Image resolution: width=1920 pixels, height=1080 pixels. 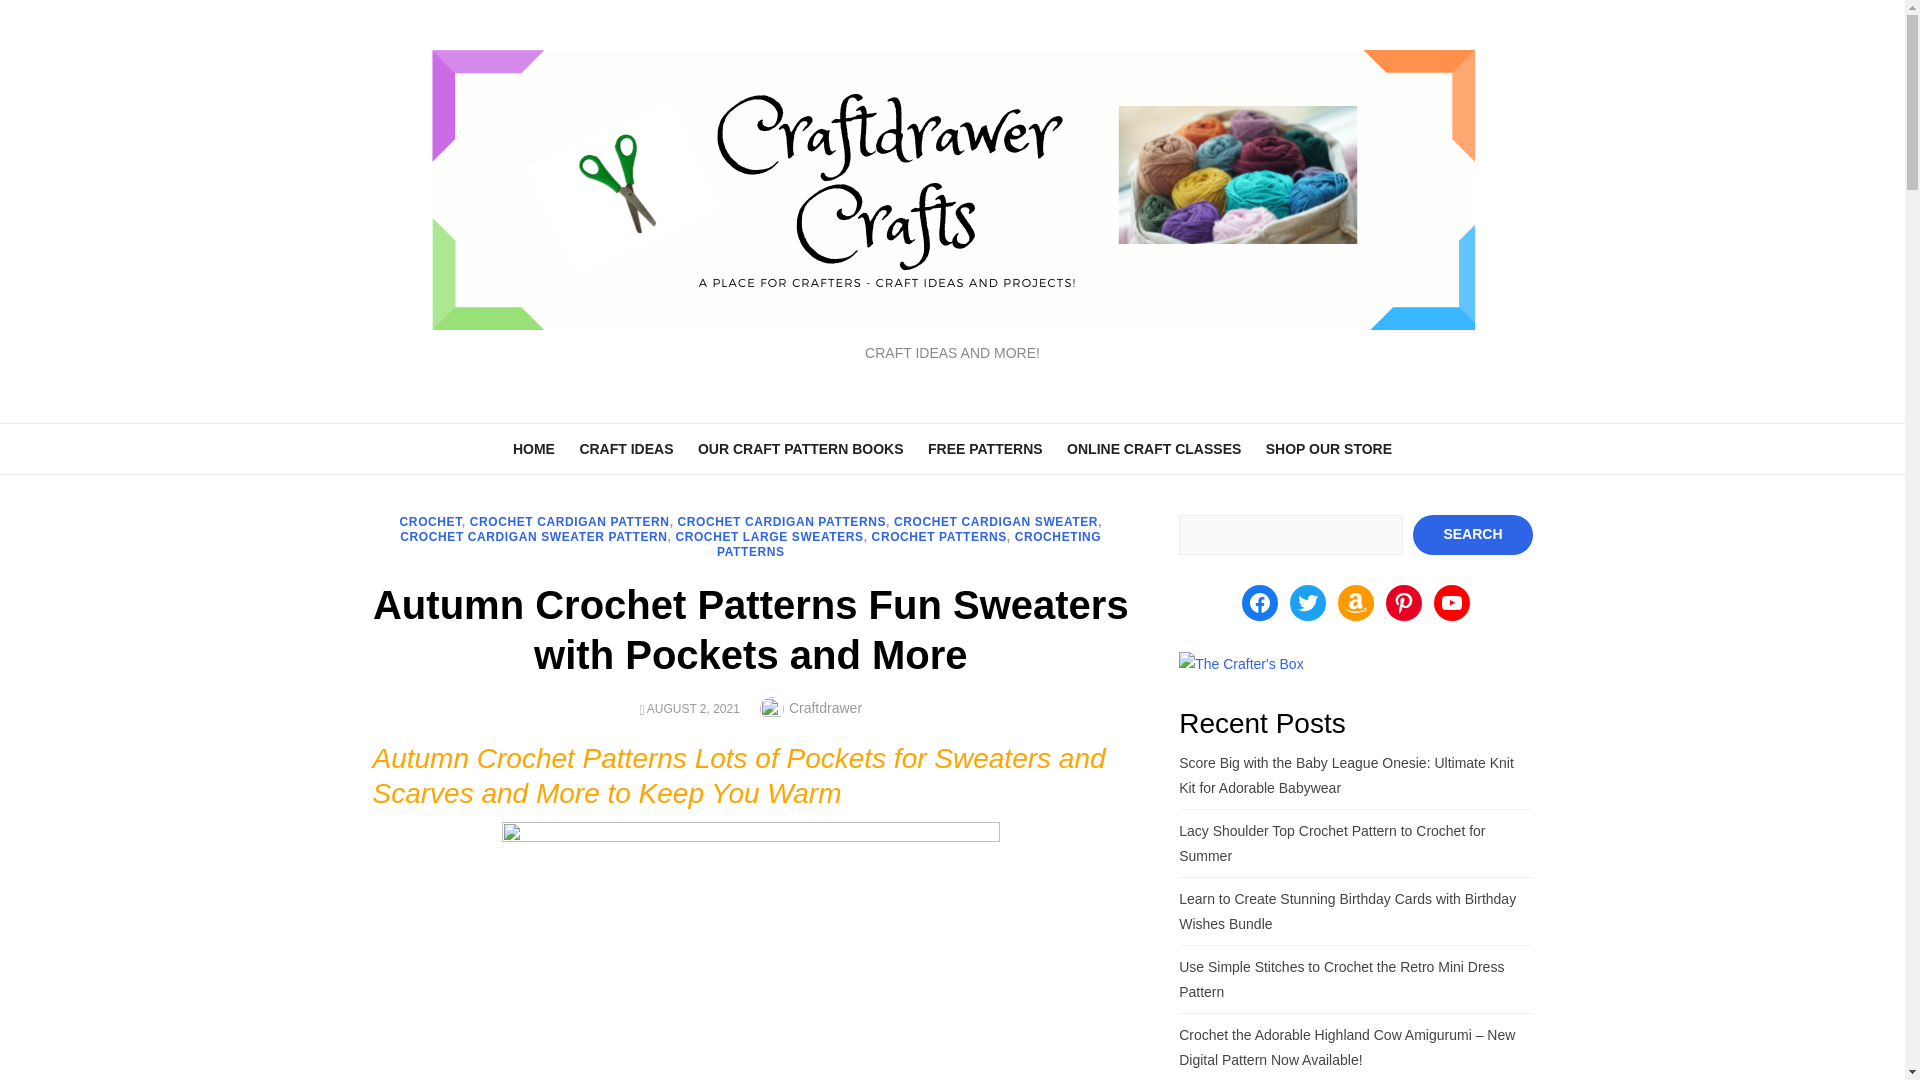 I want to click on CROCHET CARDIGAN PATTERNS, so click(x=782, y=521).